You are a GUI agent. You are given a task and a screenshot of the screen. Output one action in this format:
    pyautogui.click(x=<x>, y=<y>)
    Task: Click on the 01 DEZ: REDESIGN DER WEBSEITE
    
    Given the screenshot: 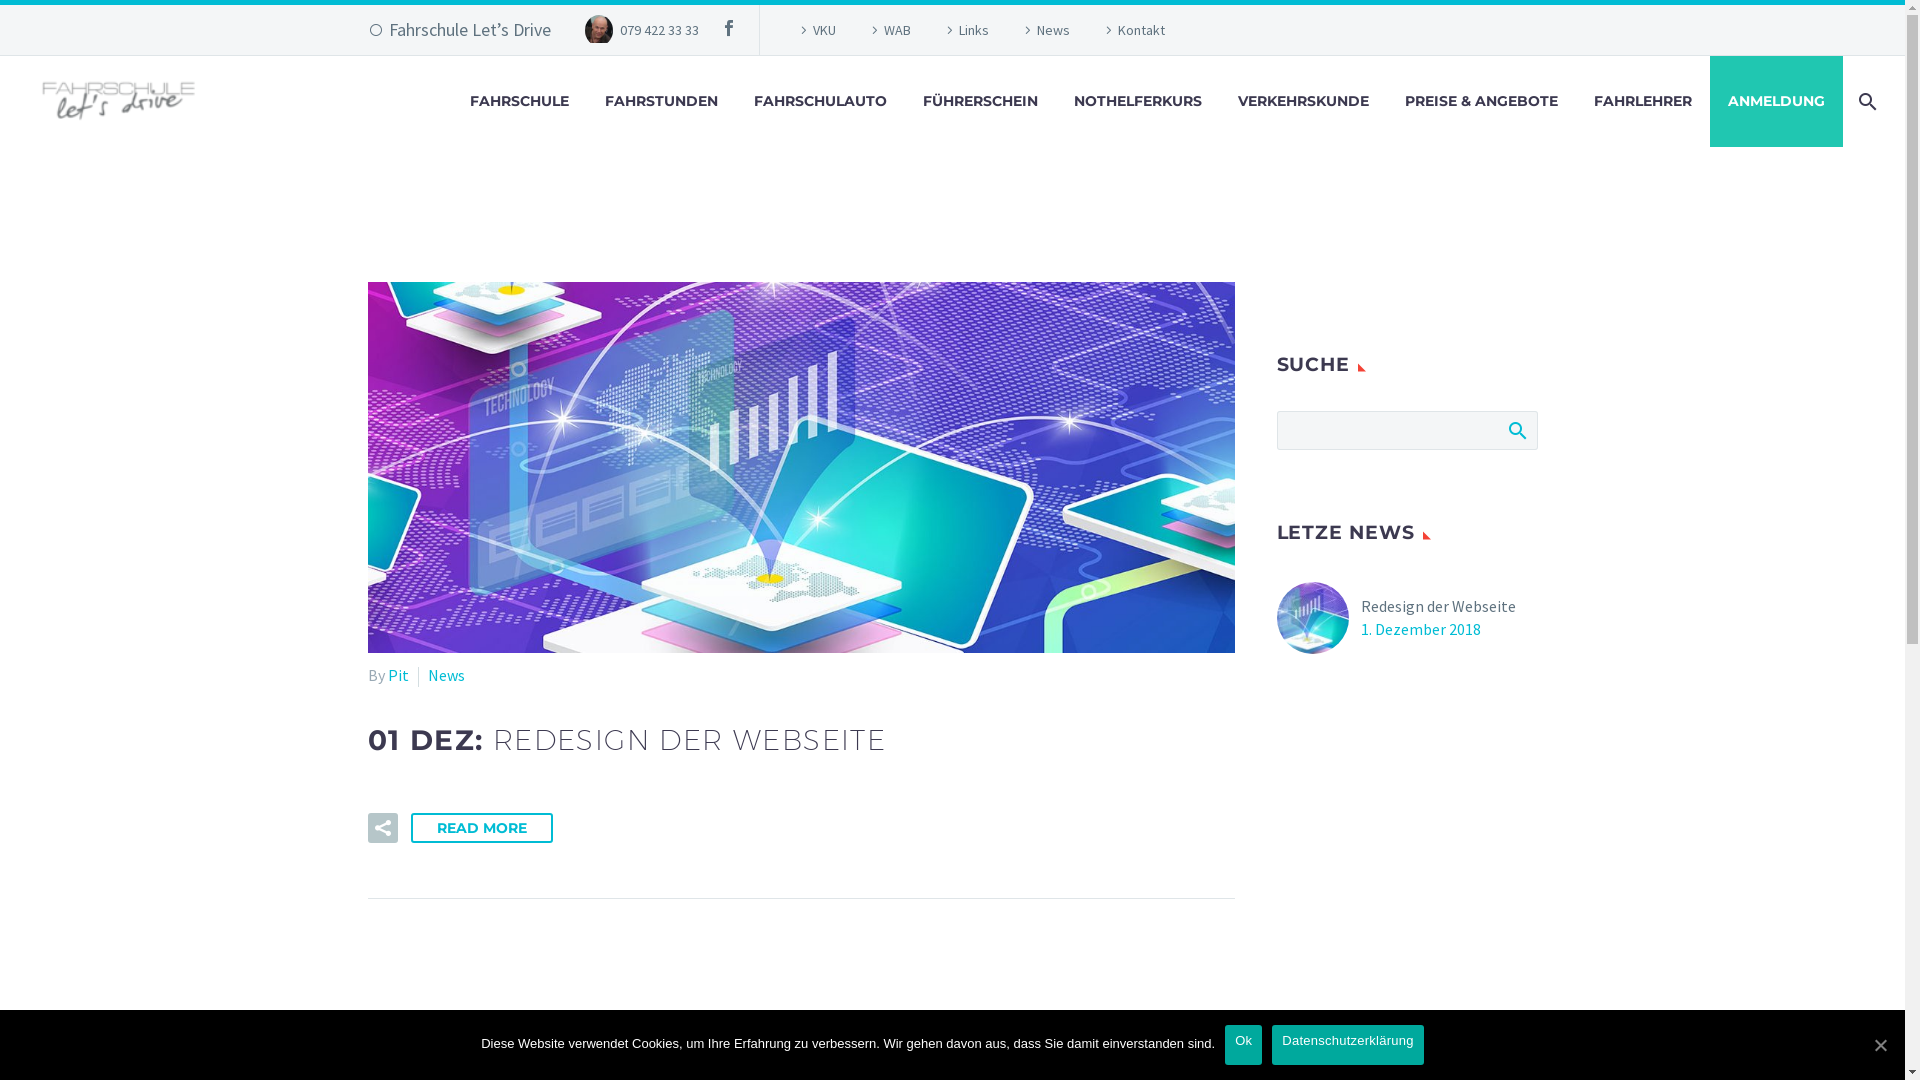 What is the action you would take?
    pyautogui.click(x=628, y=740)
    